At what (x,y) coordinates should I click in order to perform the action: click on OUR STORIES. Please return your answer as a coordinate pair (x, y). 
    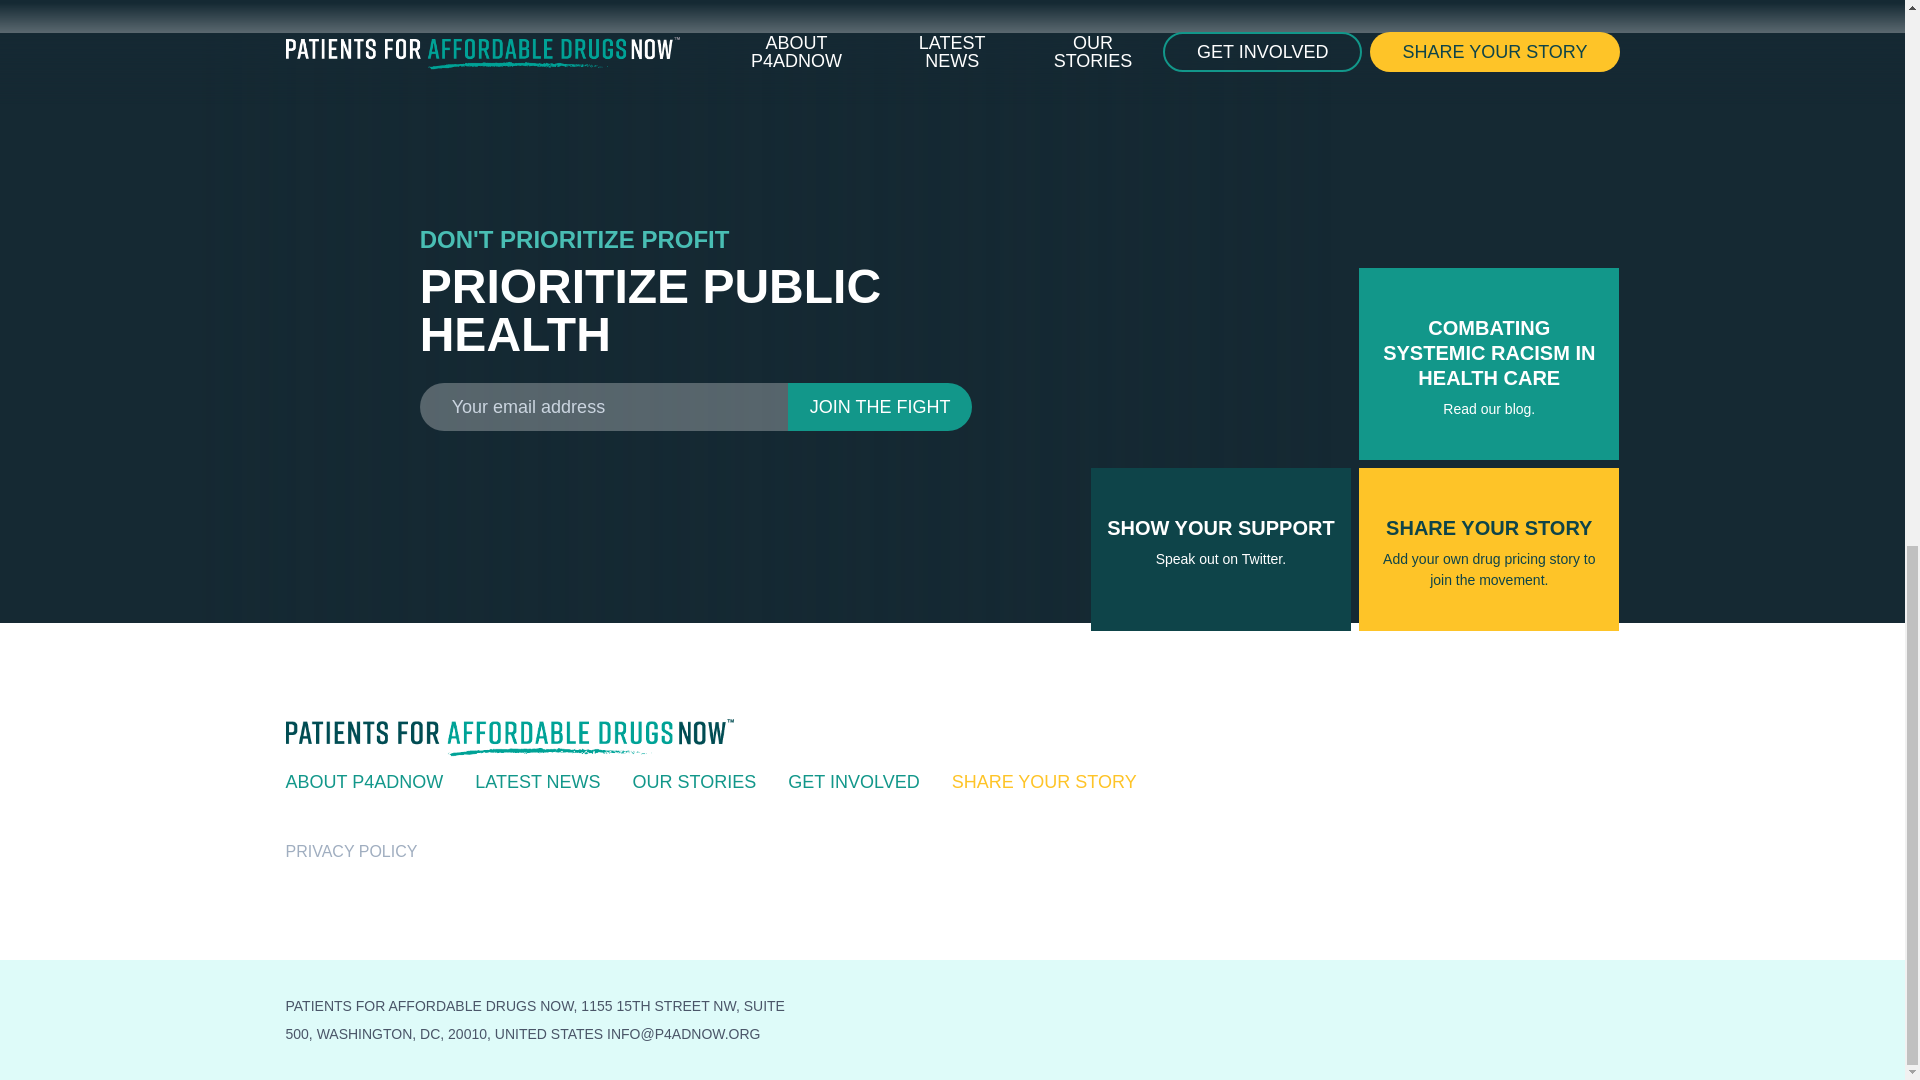
    Looking at the image, I should click on (694, 782).